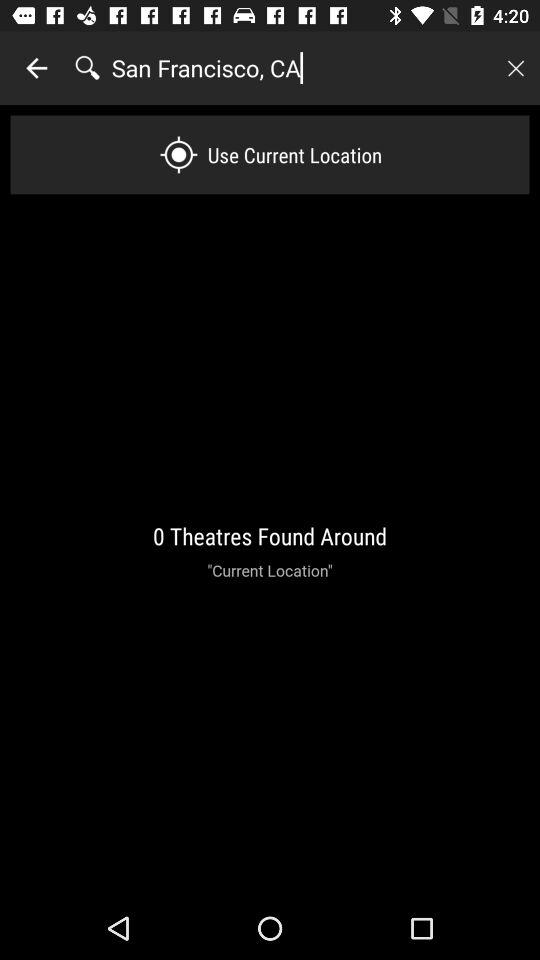 This screenshot has height=960, width=540. What do you see at coordinates (301, 68) in the screenshot?
I see `turn off the icon above use current location` at bounding box center [301, 68].